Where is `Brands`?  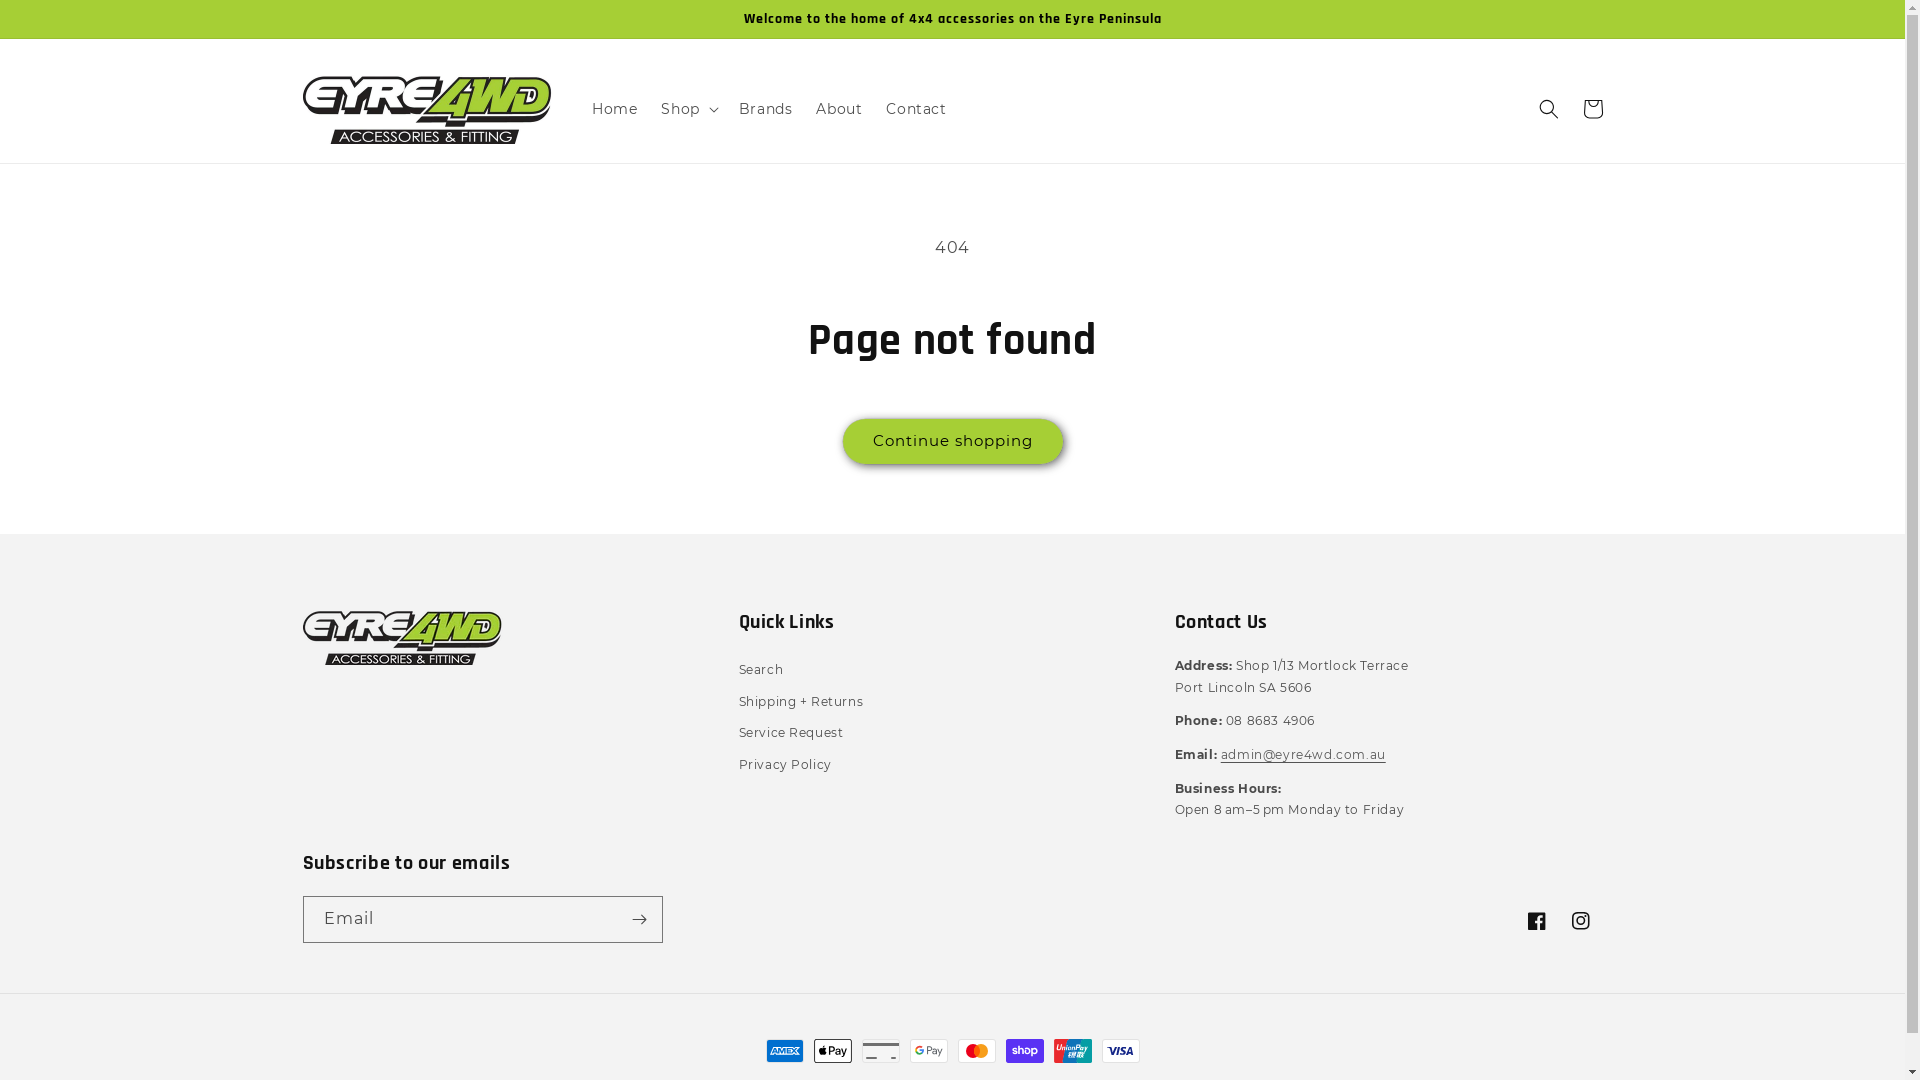
Brands is located at coordinates (766, 109).